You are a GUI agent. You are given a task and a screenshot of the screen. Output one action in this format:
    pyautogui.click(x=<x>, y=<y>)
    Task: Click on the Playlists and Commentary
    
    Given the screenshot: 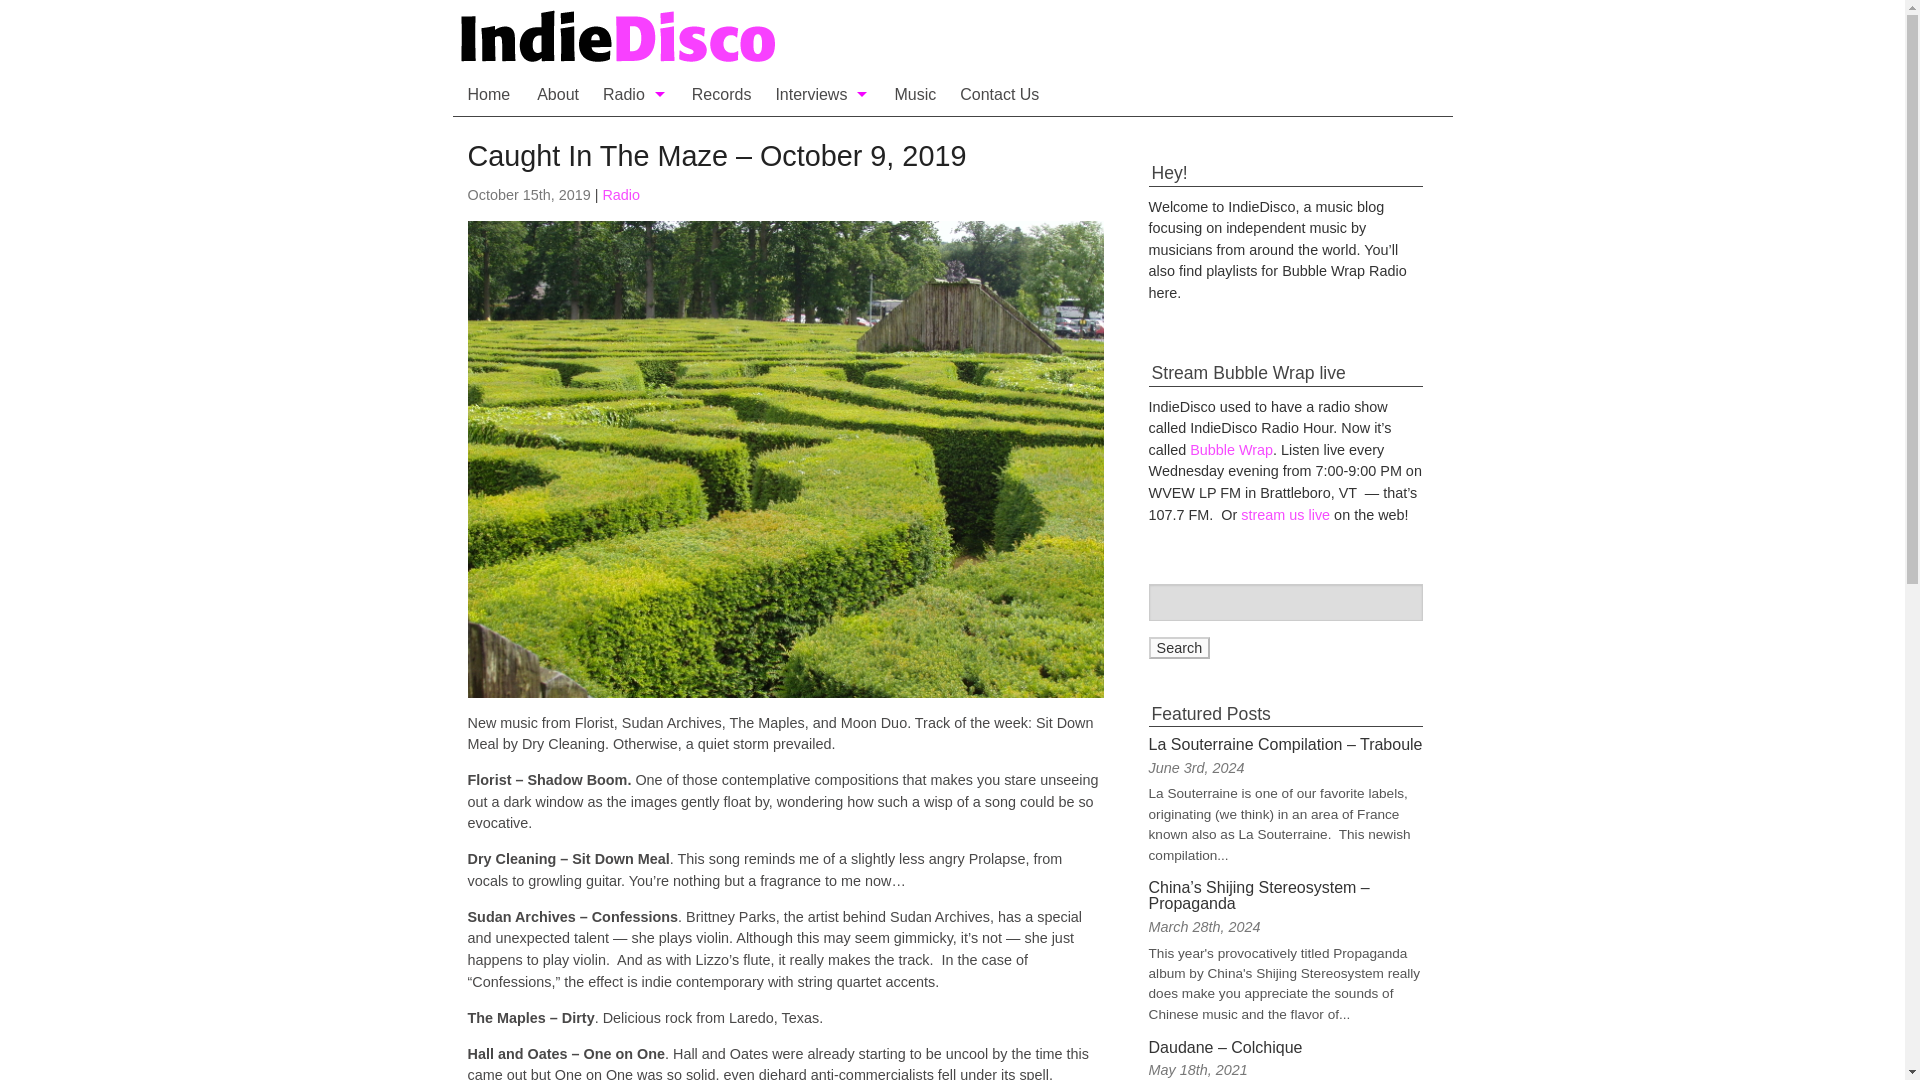 What is the action you would take?
    pyautogui.click(x=635, y=182)
    